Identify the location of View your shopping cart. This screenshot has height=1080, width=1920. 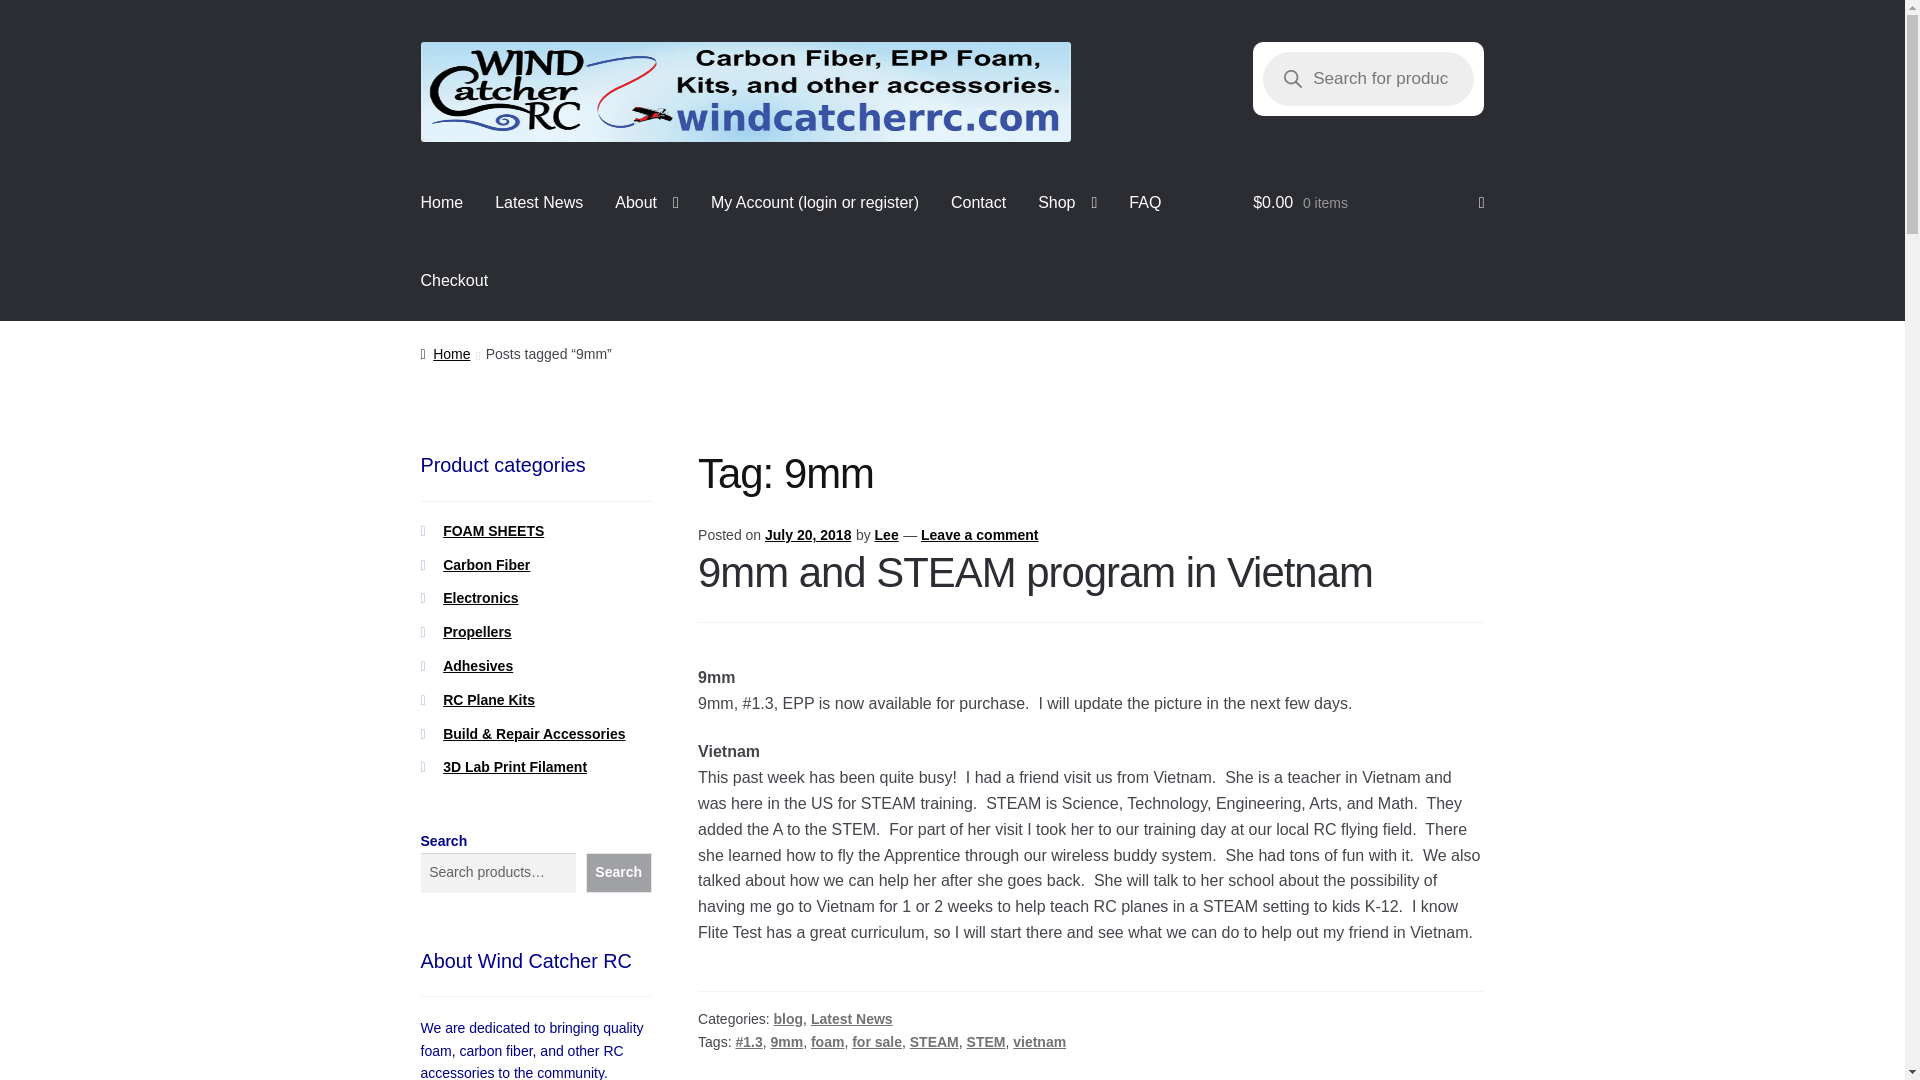
(1368, 204).